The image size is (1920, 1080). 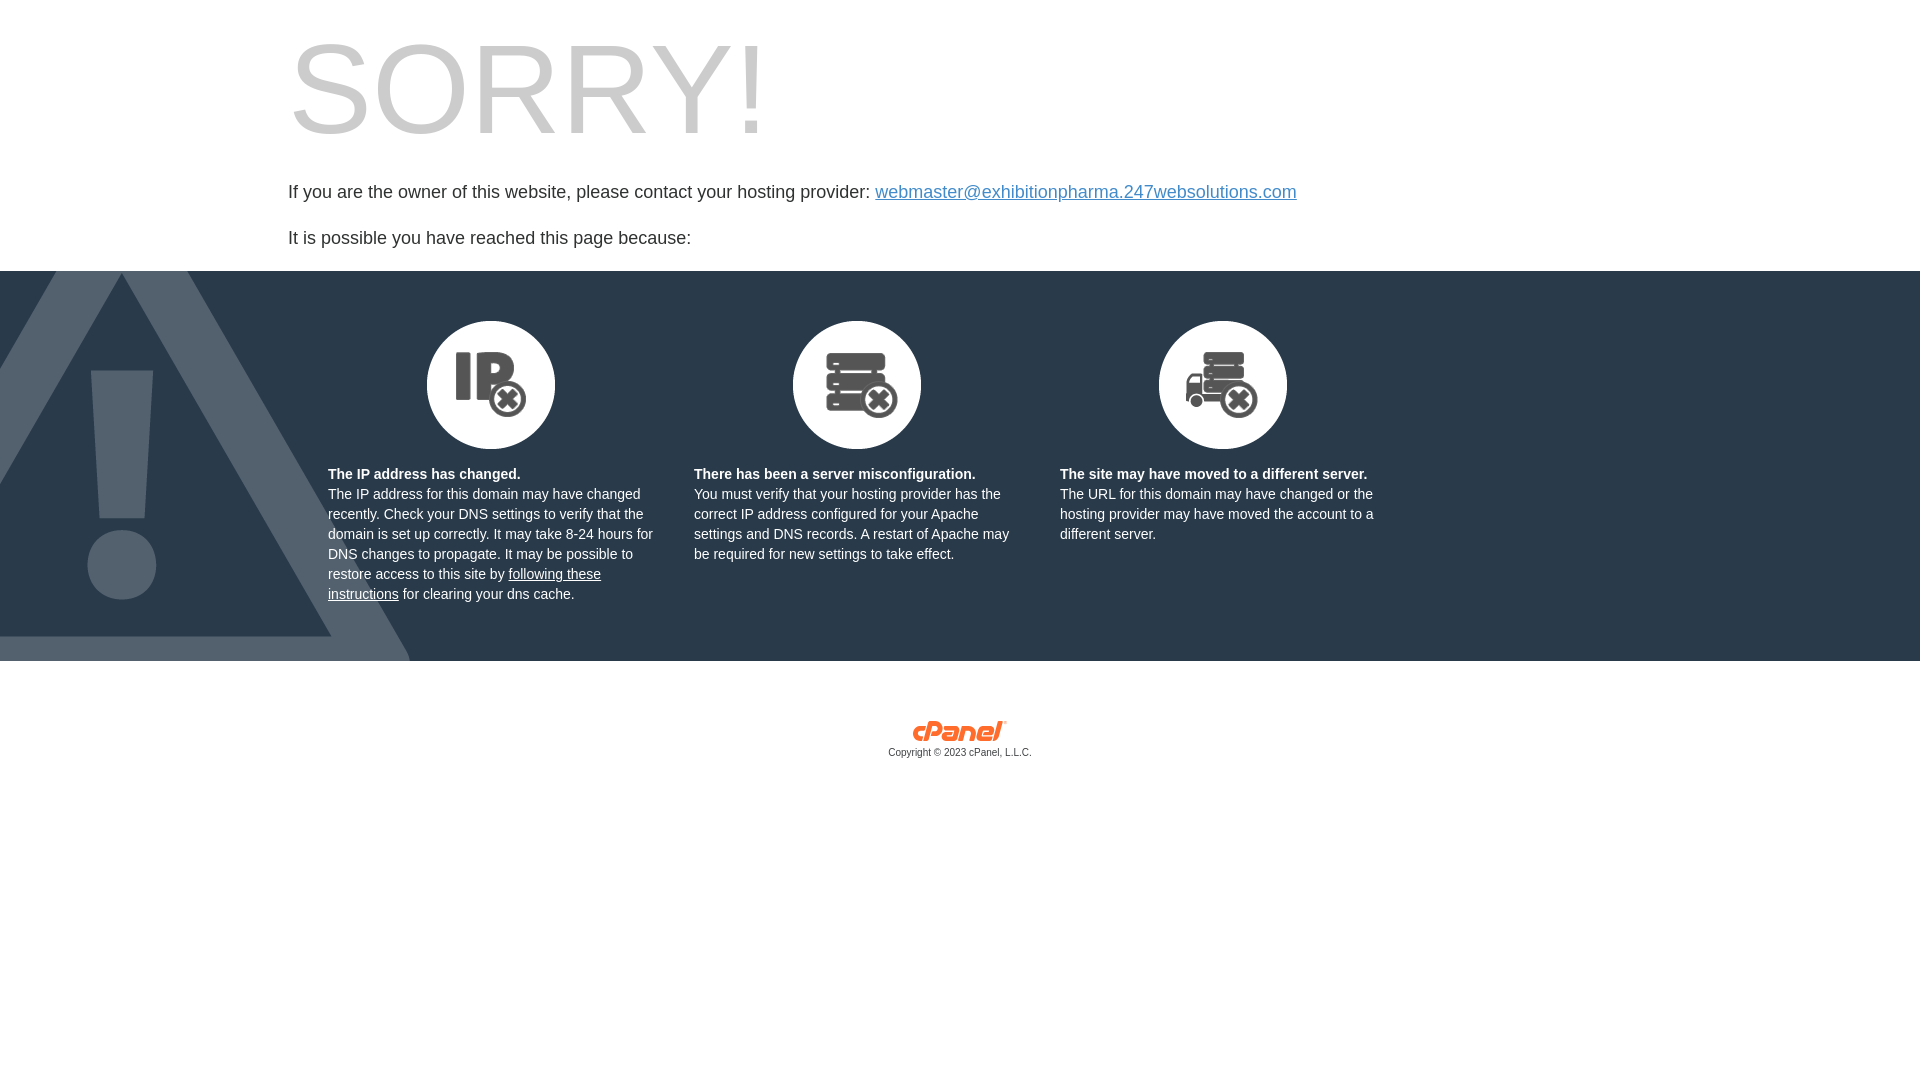 What do you see at coordinates (464, 584) in the screenshot?
I see `following these instructions` at bounding box center [464, 584].